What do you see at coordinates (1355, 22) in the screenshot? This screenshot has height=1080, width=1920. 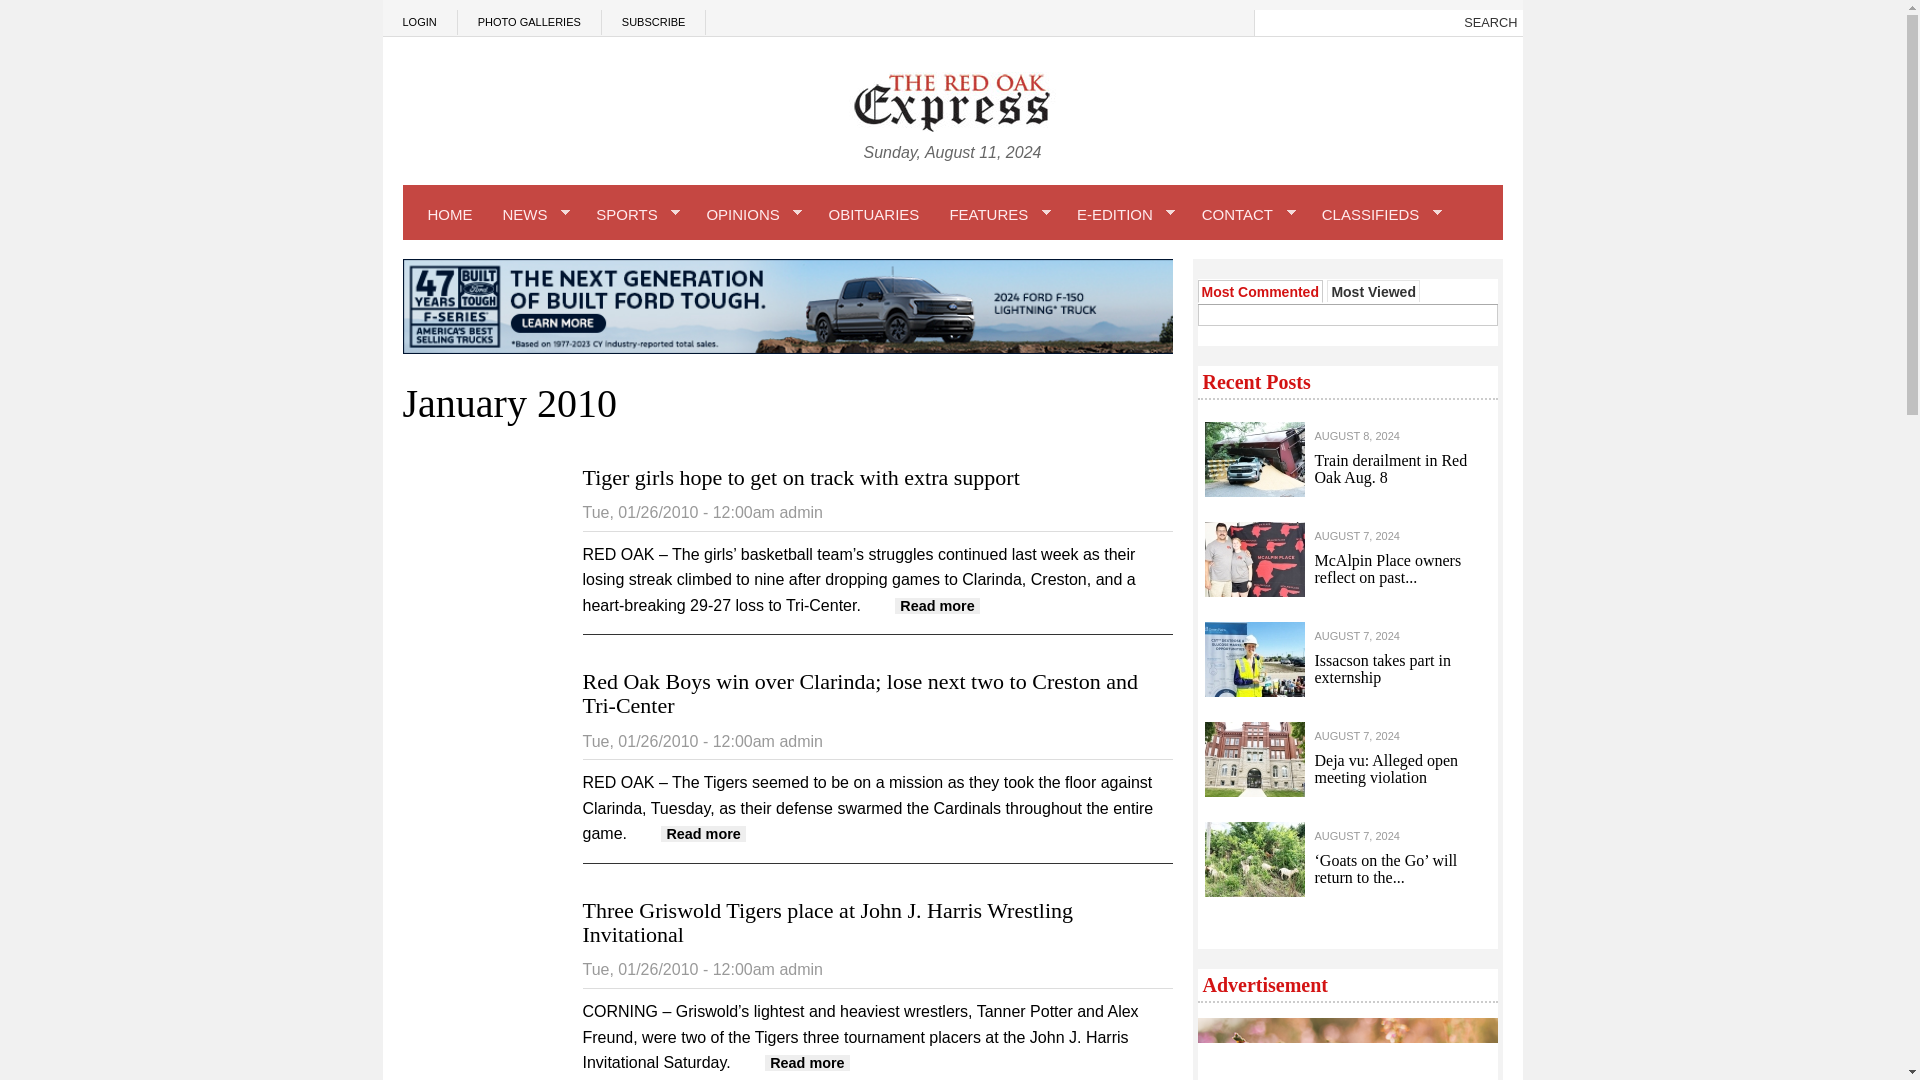 I see `Enter the terms you wish to search for.` at bounding box center [1355, 22].